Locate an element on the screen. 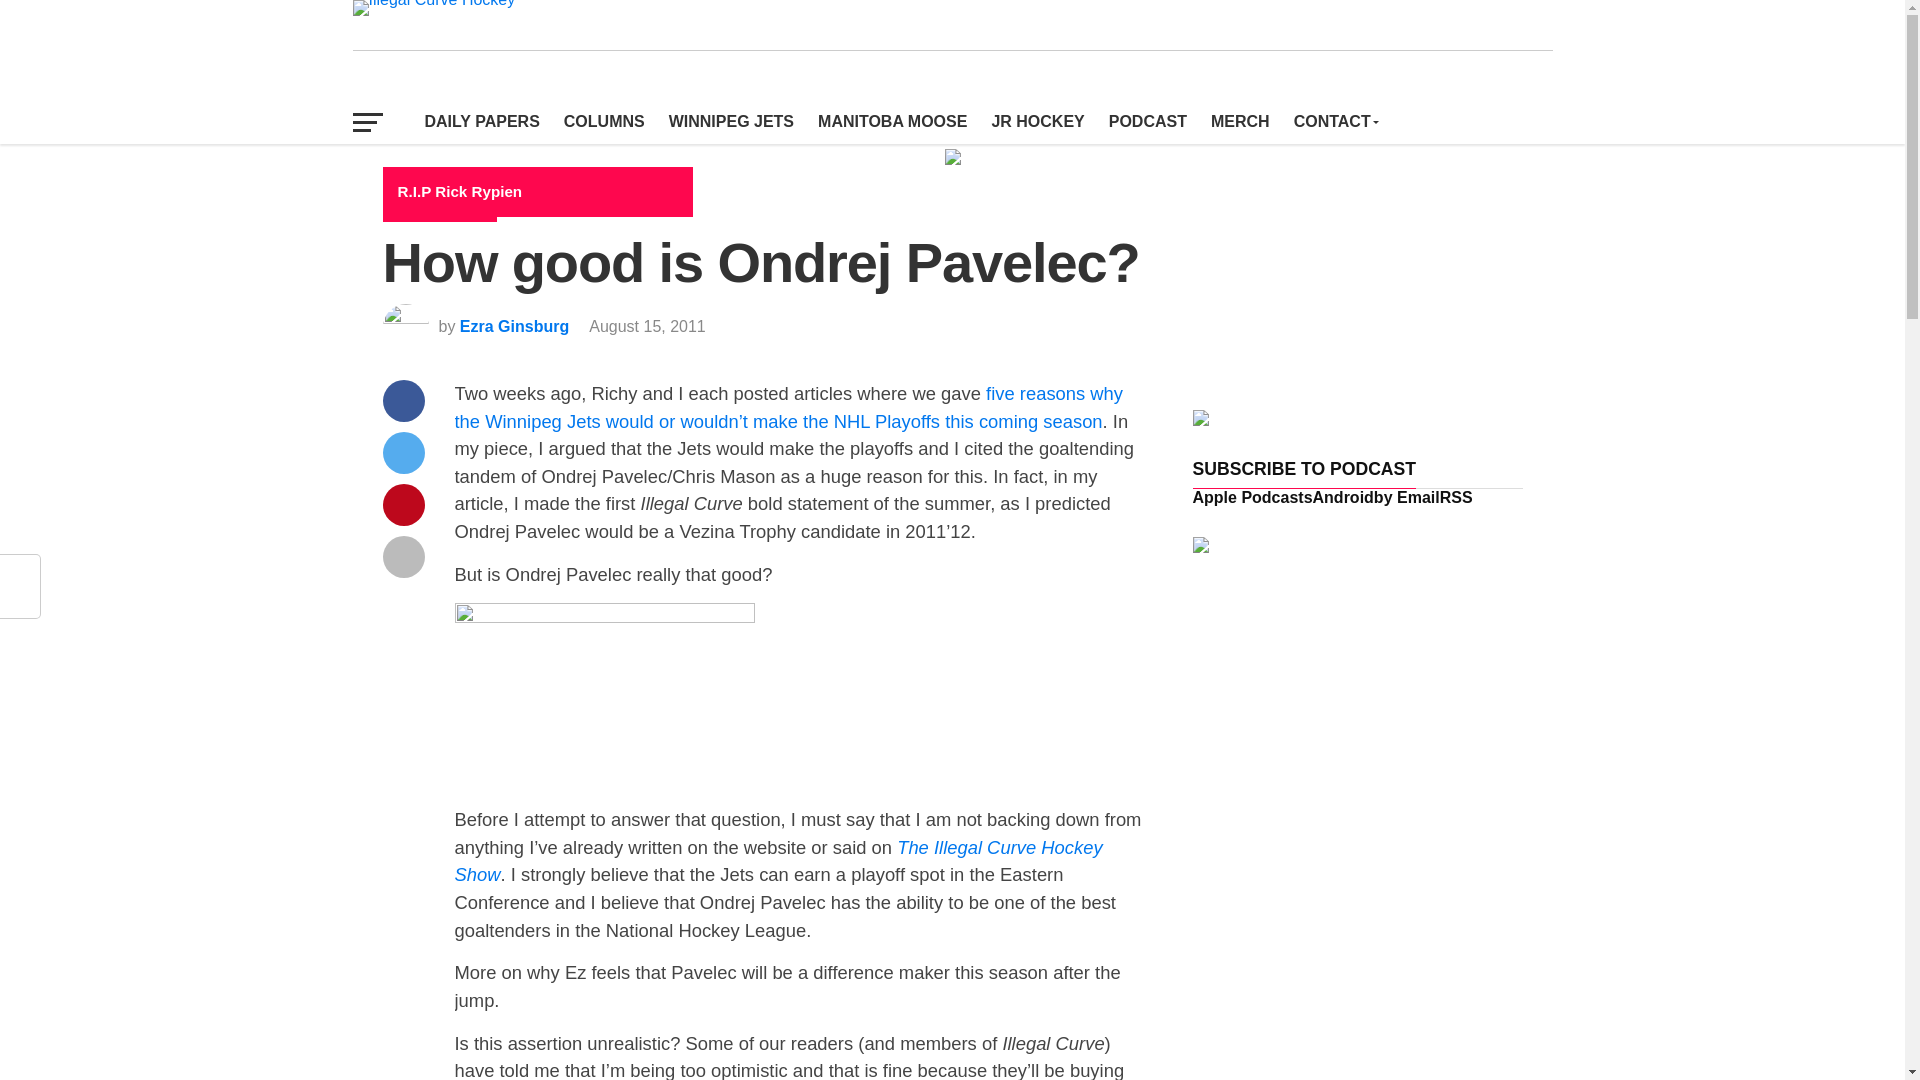 The height and width of the screenshot is (1080, 1920). Ezra Ginsburg is located at coordinates (514, 326).